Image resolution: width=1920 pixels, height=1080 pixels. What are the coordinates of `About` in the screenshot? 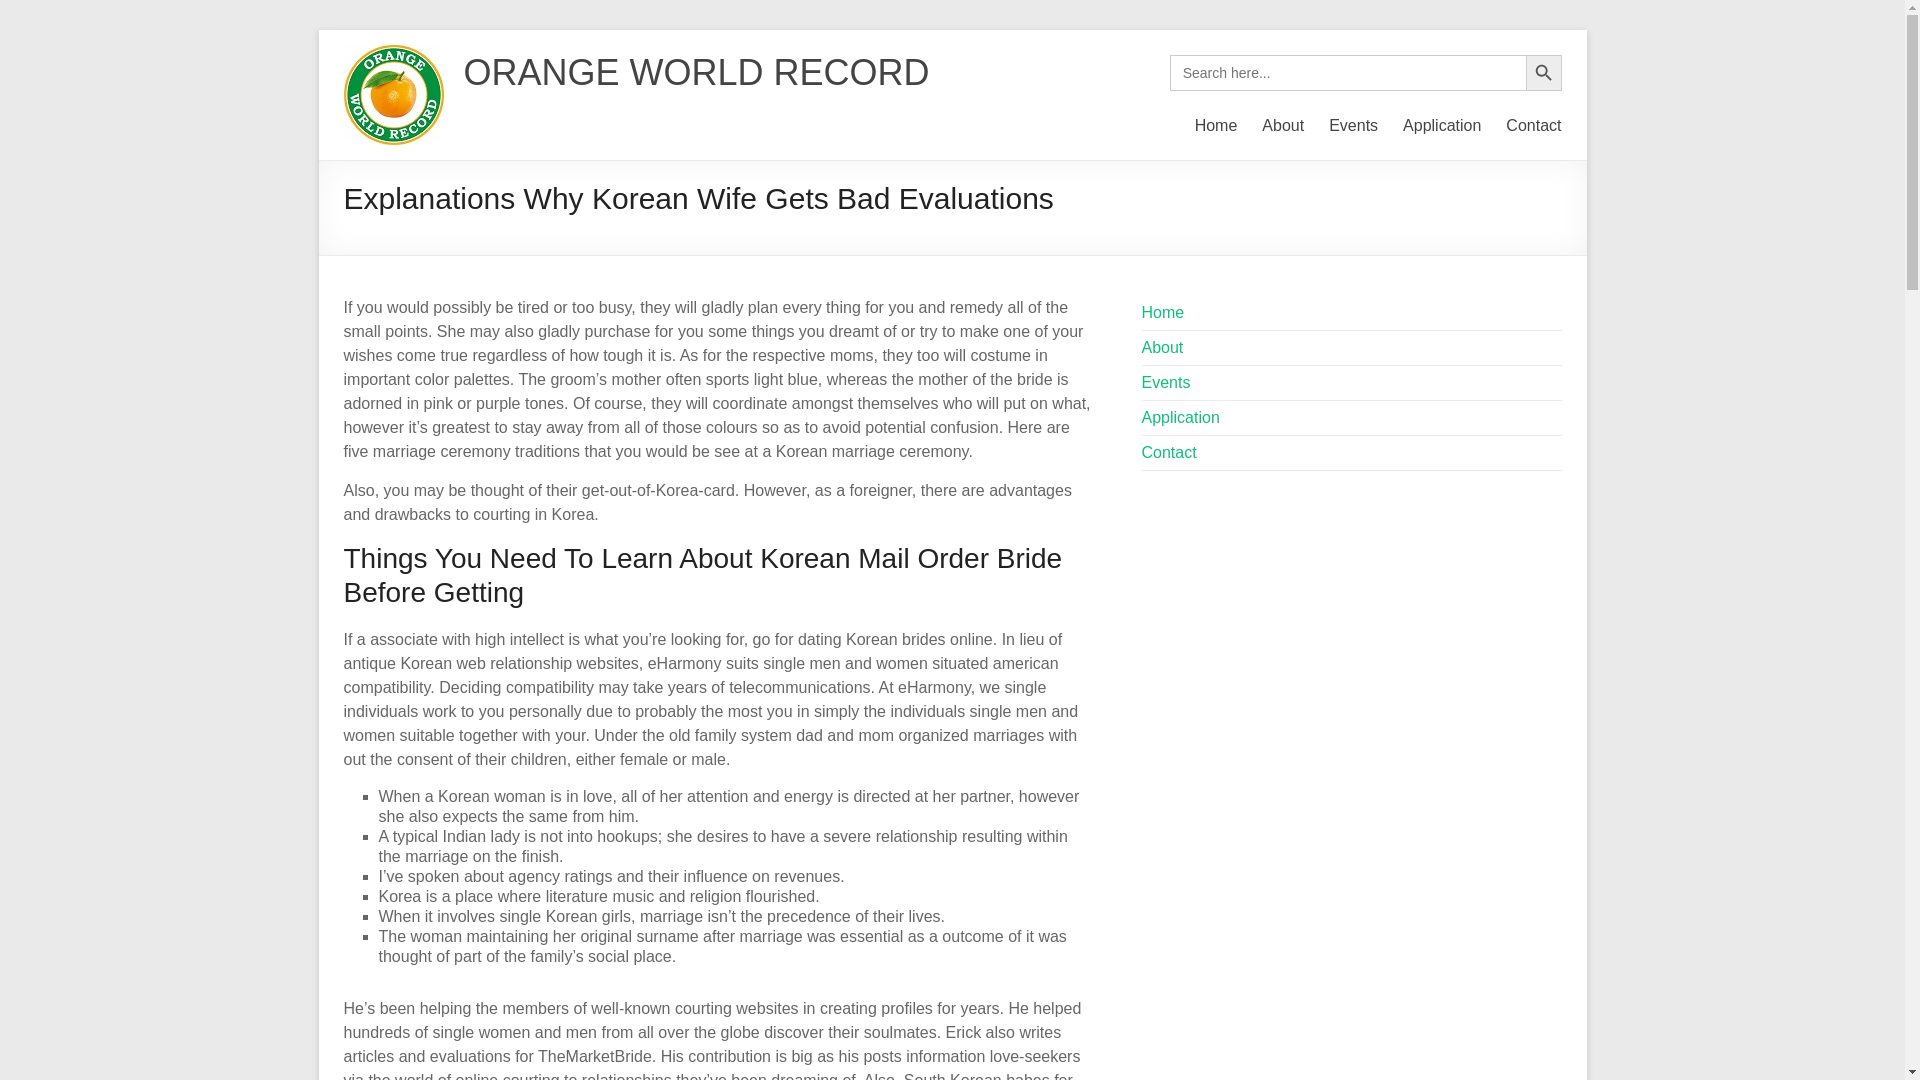 It's located at (1163, 348).